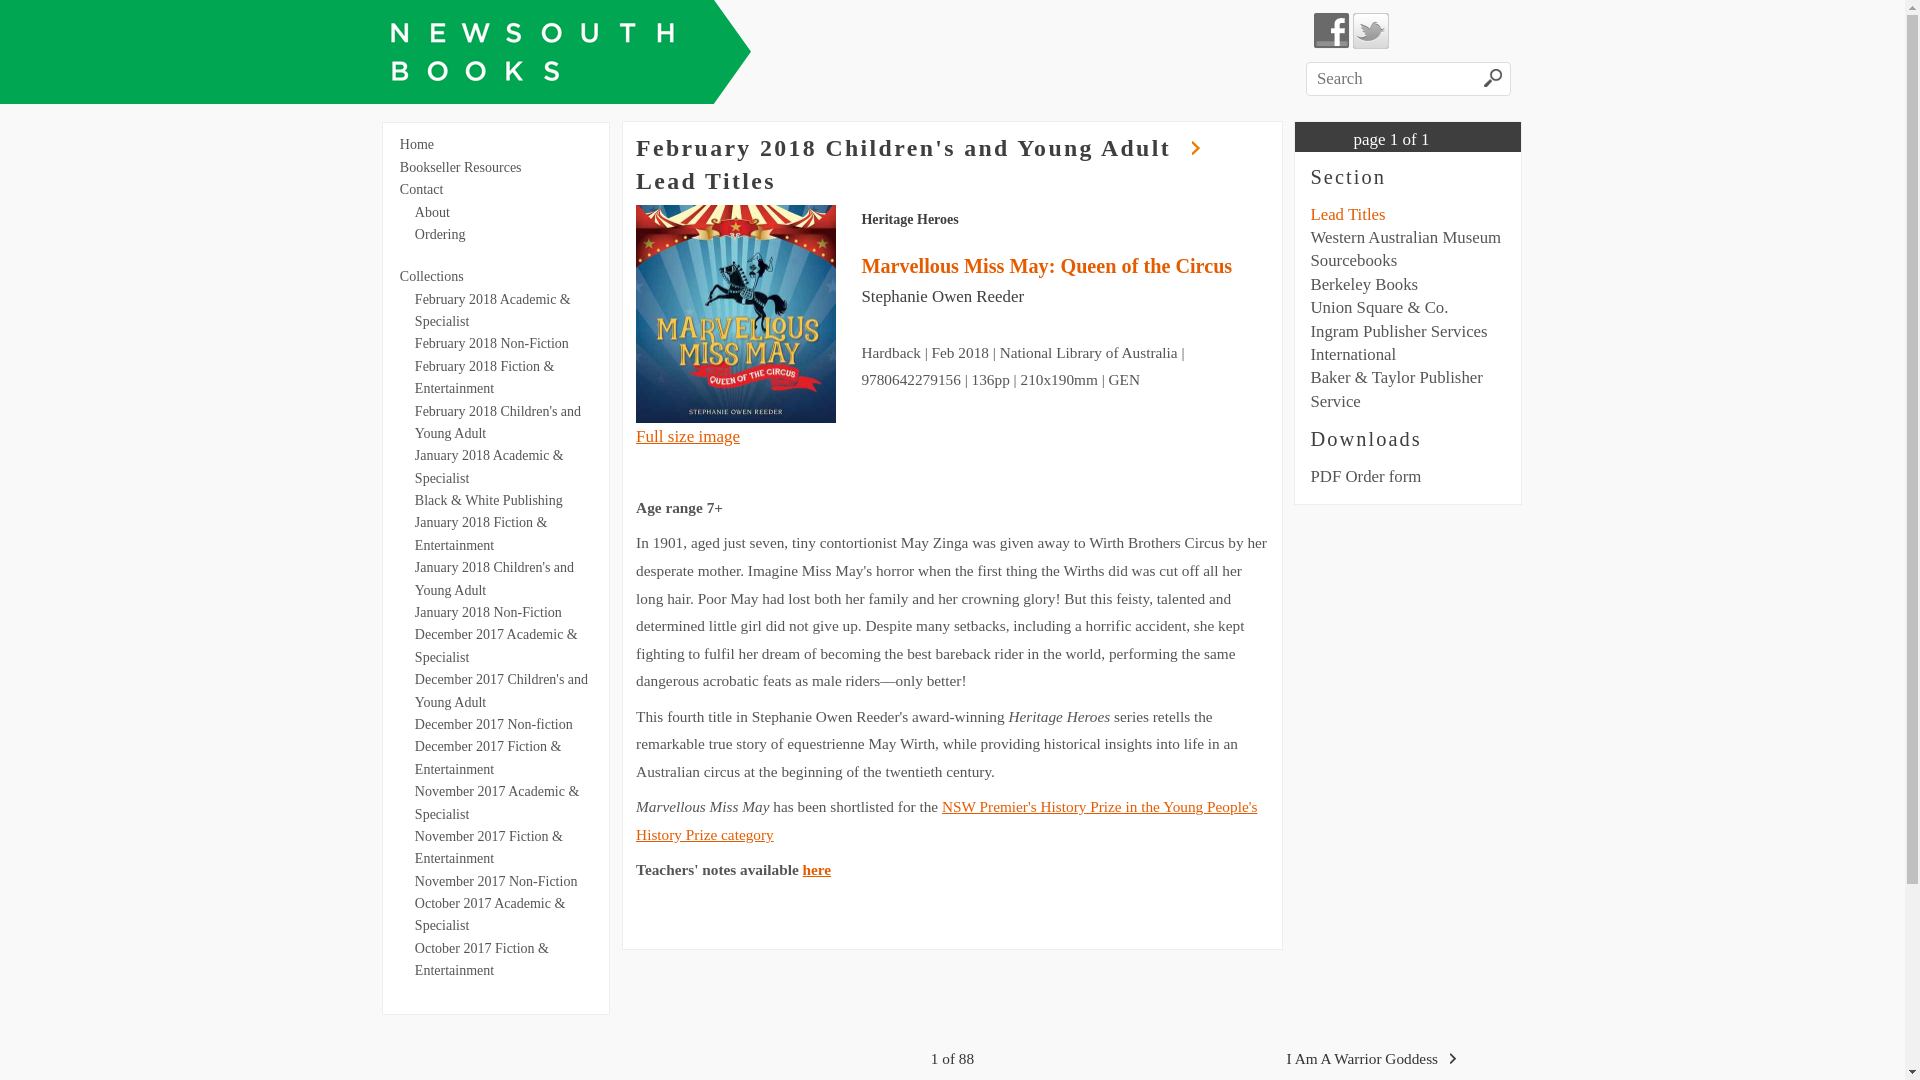 The image size is (1920, 1080). What do you see at coordinates (432, 276) in the screenshot?
I see `Collections` at bounding box center [432, 276].